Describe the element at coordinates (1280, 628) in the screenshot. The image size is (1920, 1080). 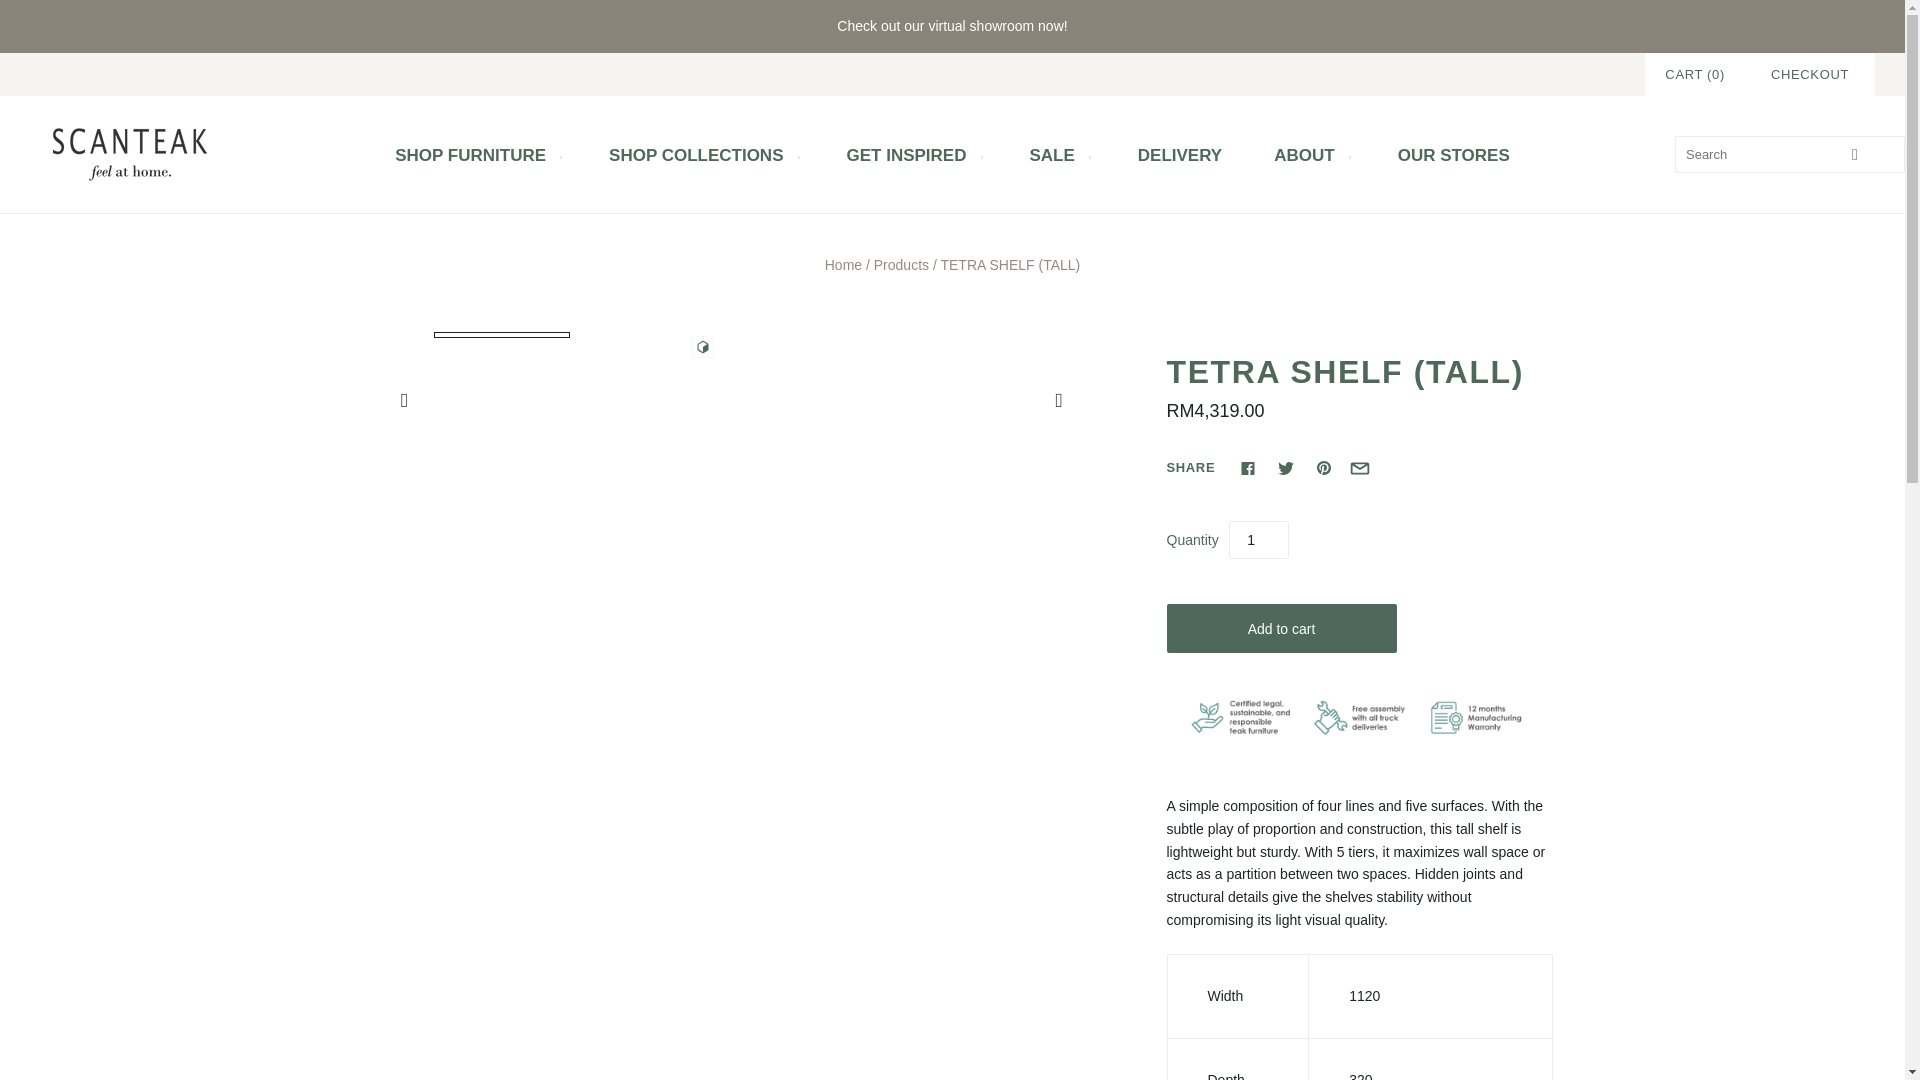
I see `Add to cart` at that location.